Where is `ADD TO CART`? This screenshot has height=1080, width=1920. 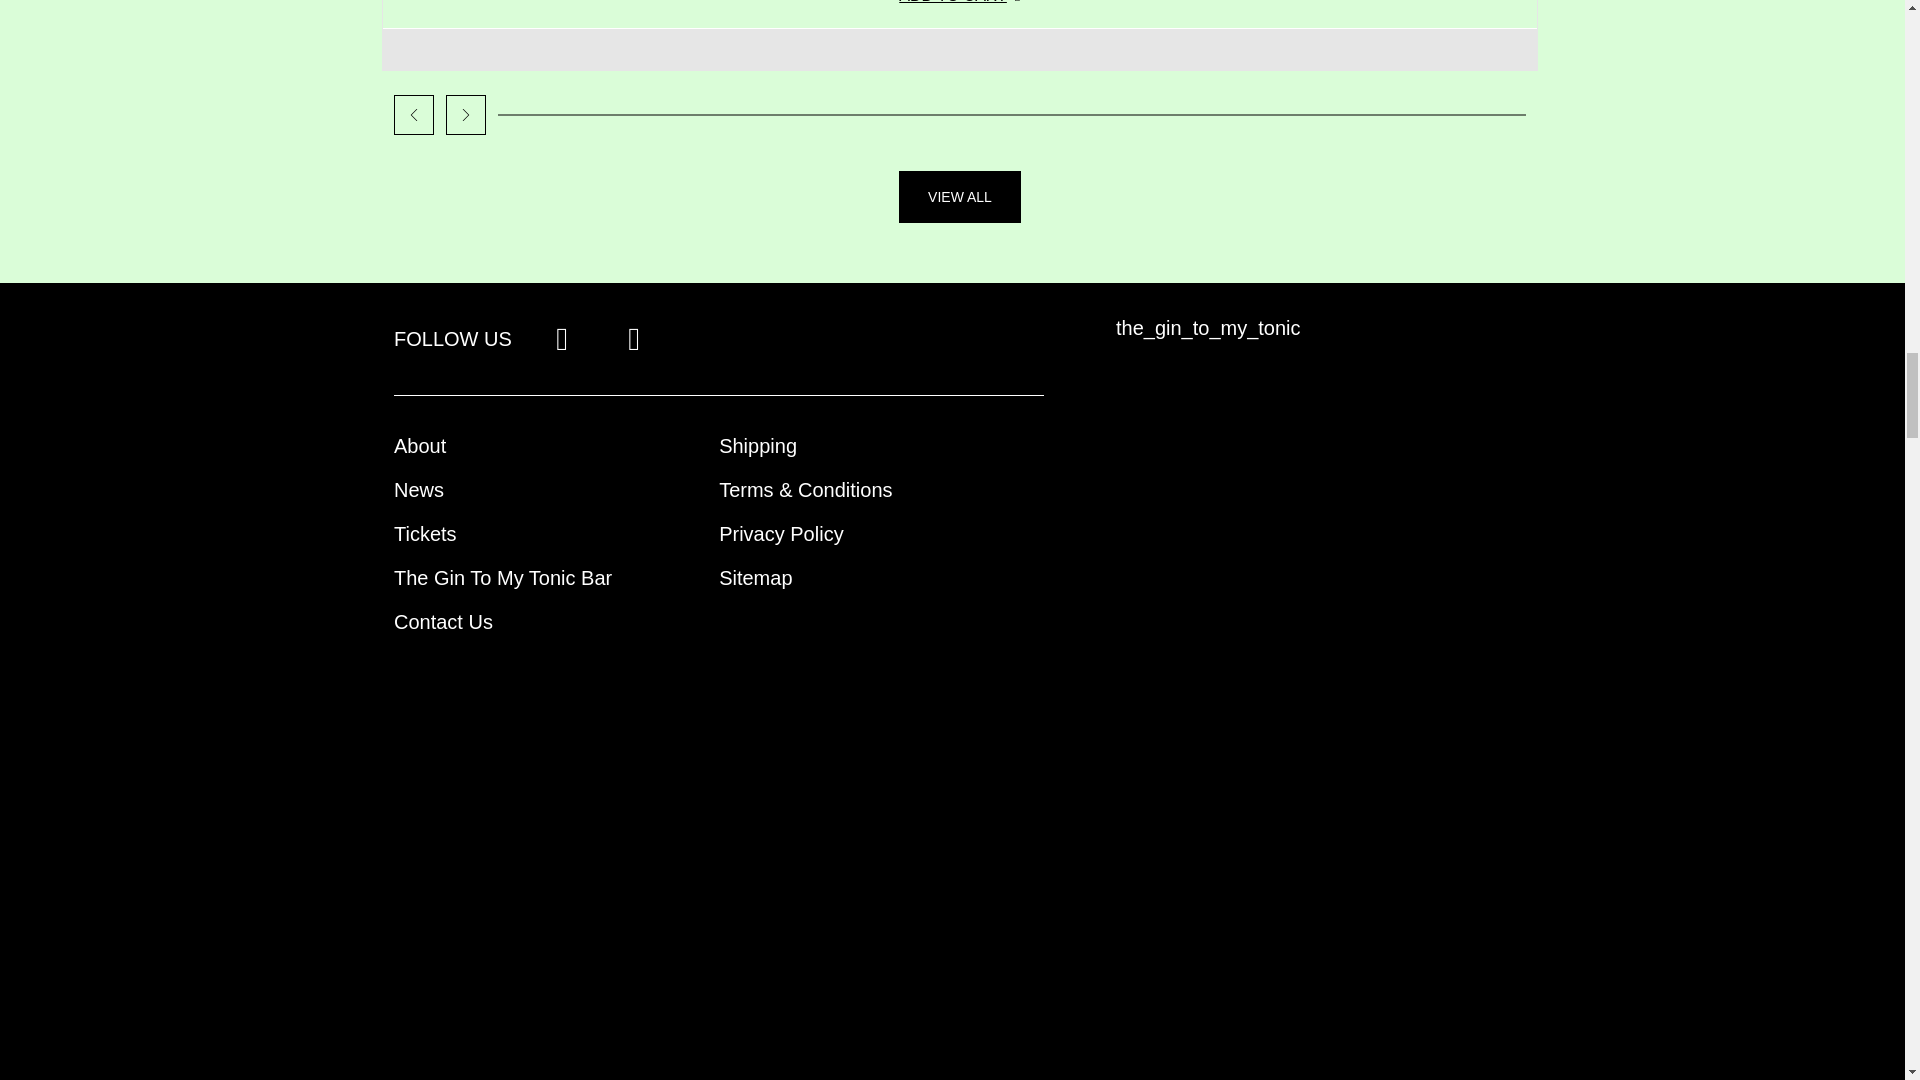
ADD TO CART is located at coordinates (960, 14).